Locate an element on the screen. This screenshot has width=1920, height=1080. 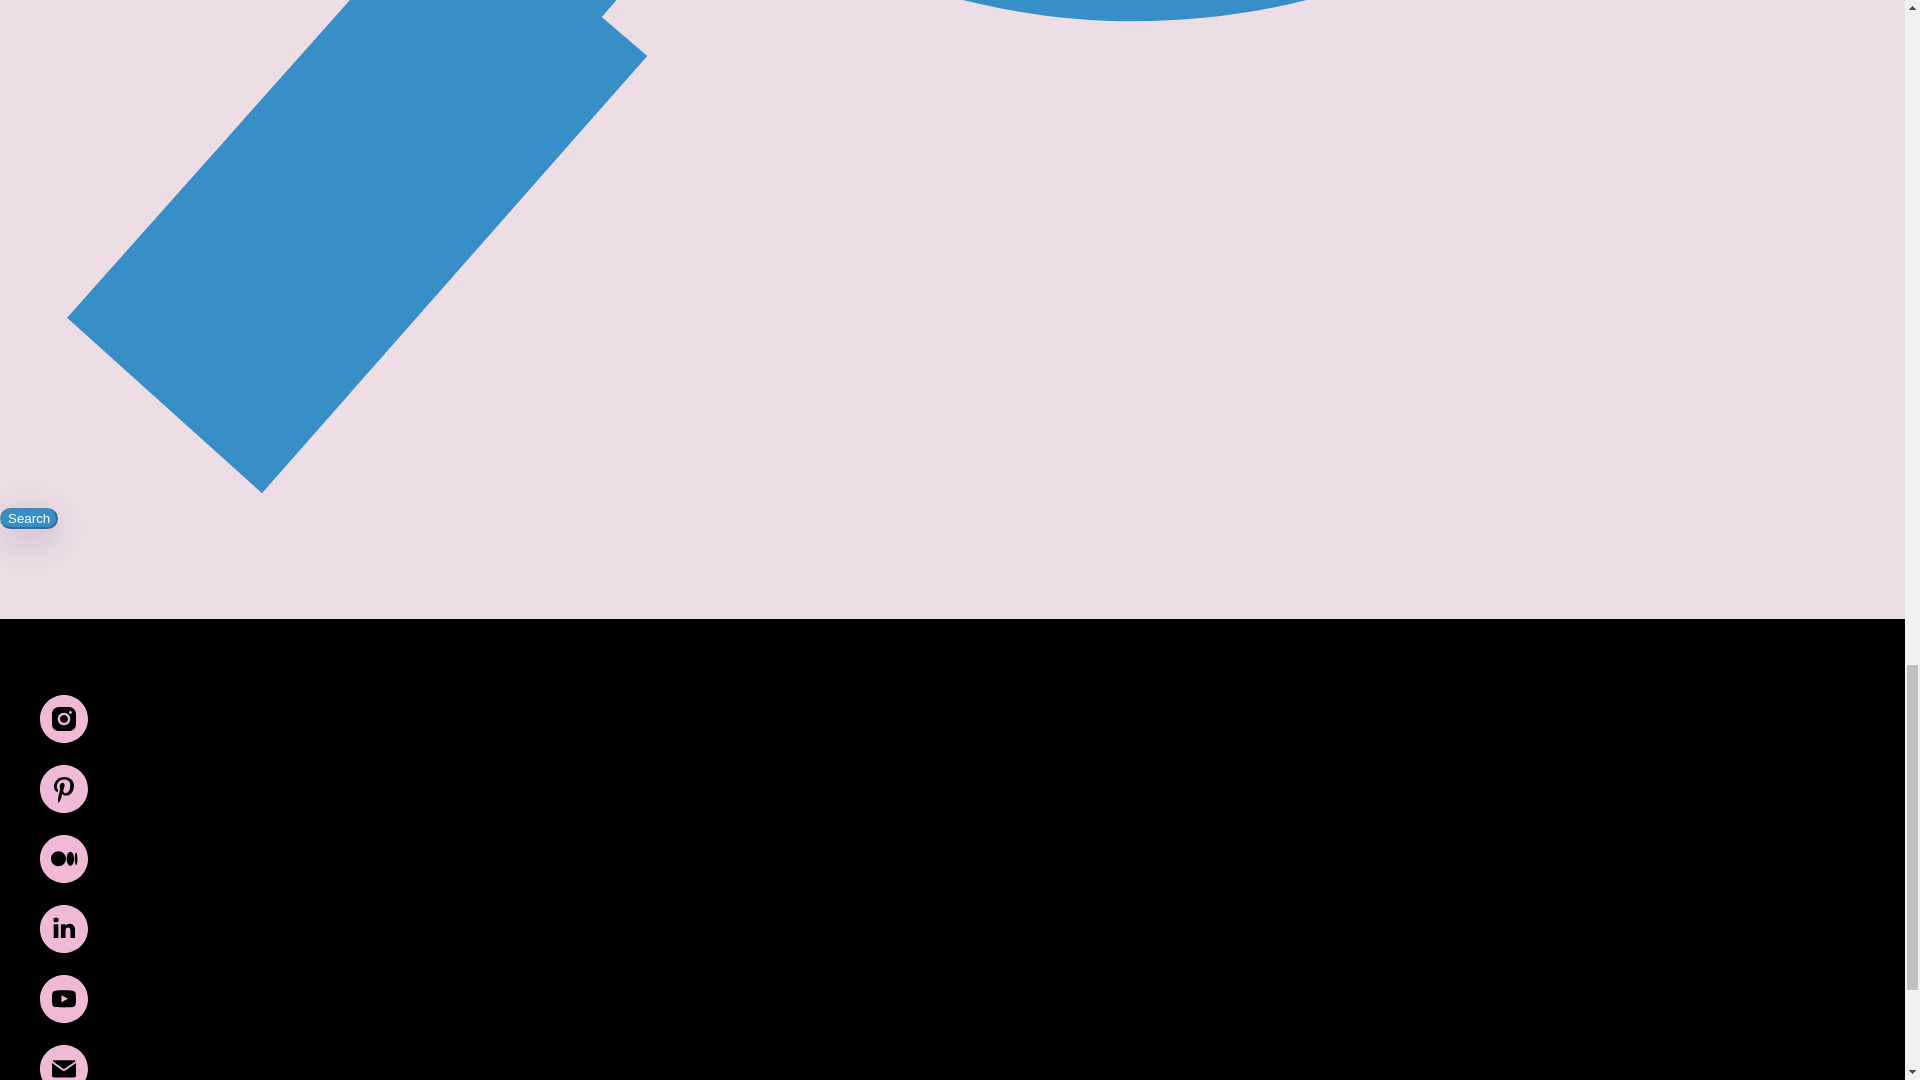
Pinterest is located at coordinates (64, 808).